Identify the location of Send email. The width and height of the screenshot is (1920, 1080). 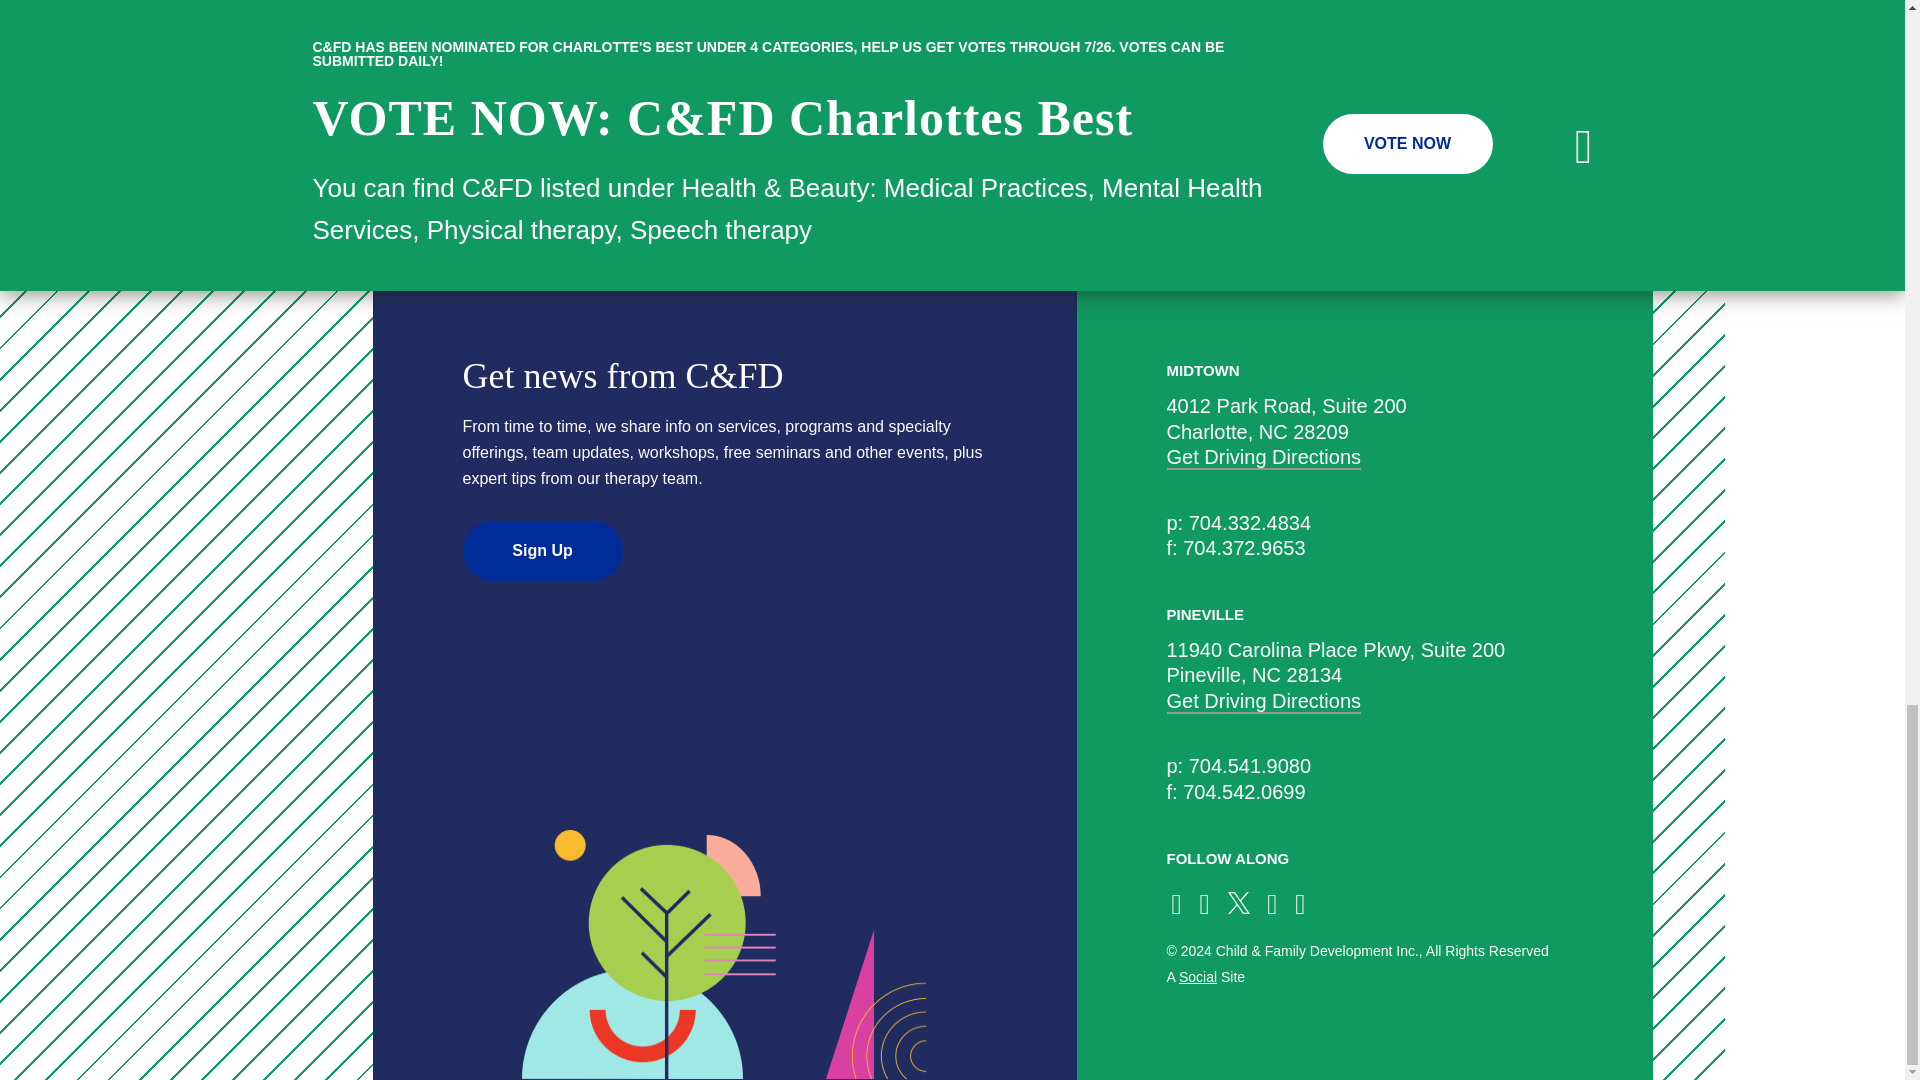
(1030, 10).